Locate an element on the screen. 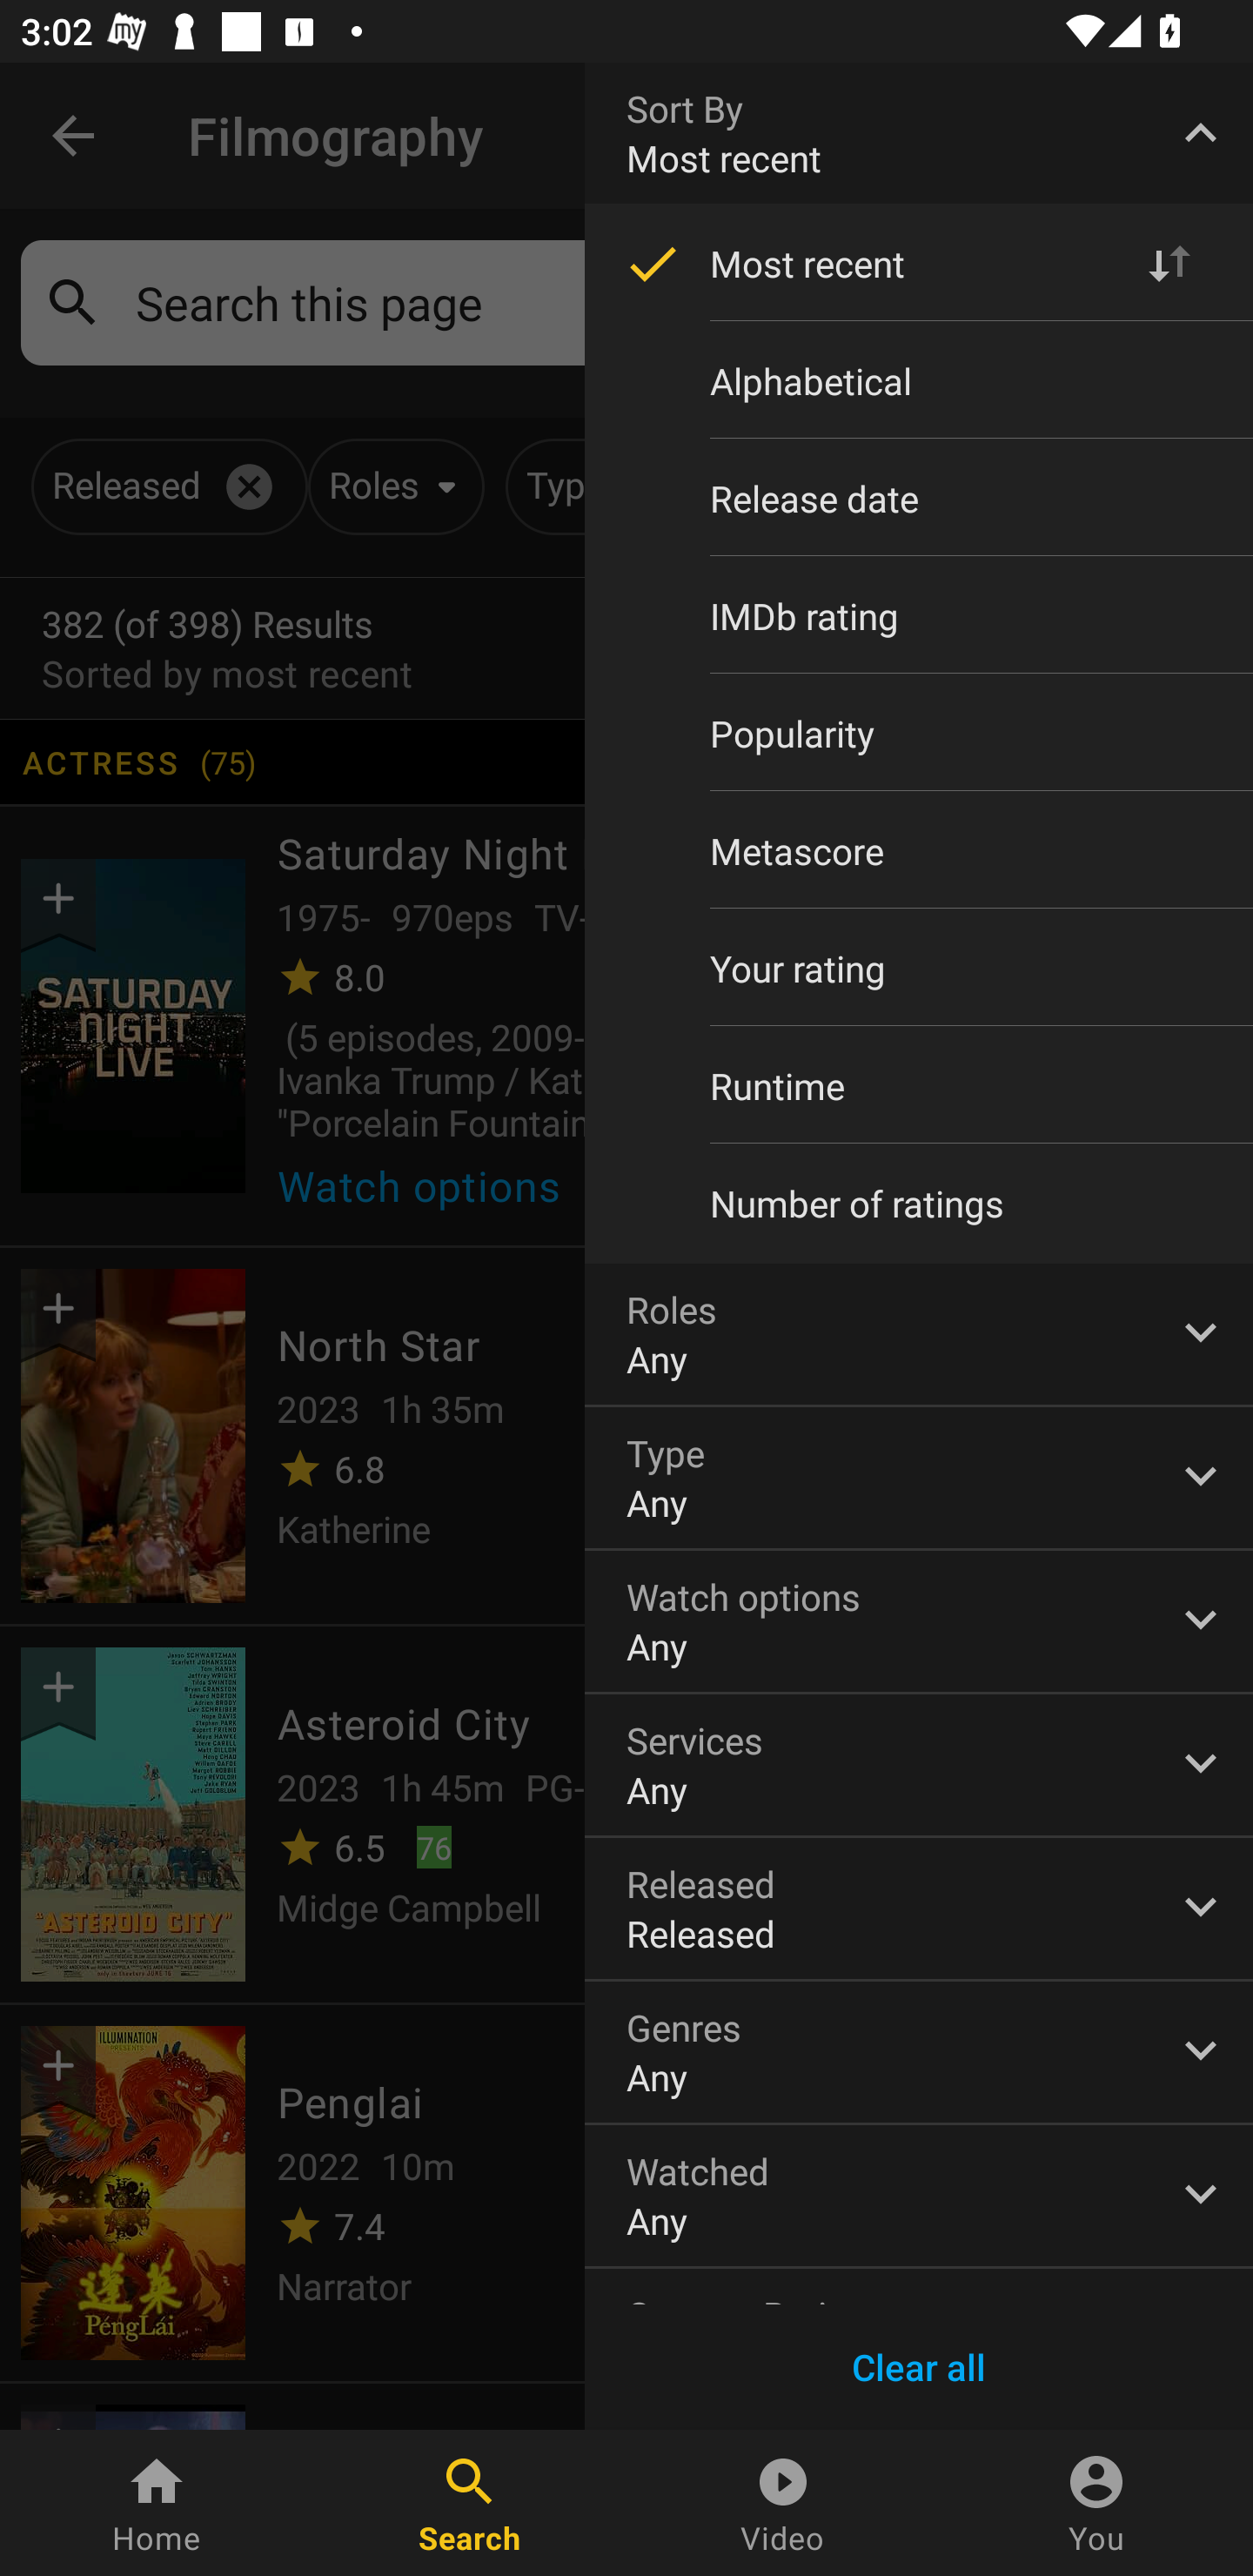 This screenshot has height=2576, width=1253. Type Any is located at coordinates (919, 1477).